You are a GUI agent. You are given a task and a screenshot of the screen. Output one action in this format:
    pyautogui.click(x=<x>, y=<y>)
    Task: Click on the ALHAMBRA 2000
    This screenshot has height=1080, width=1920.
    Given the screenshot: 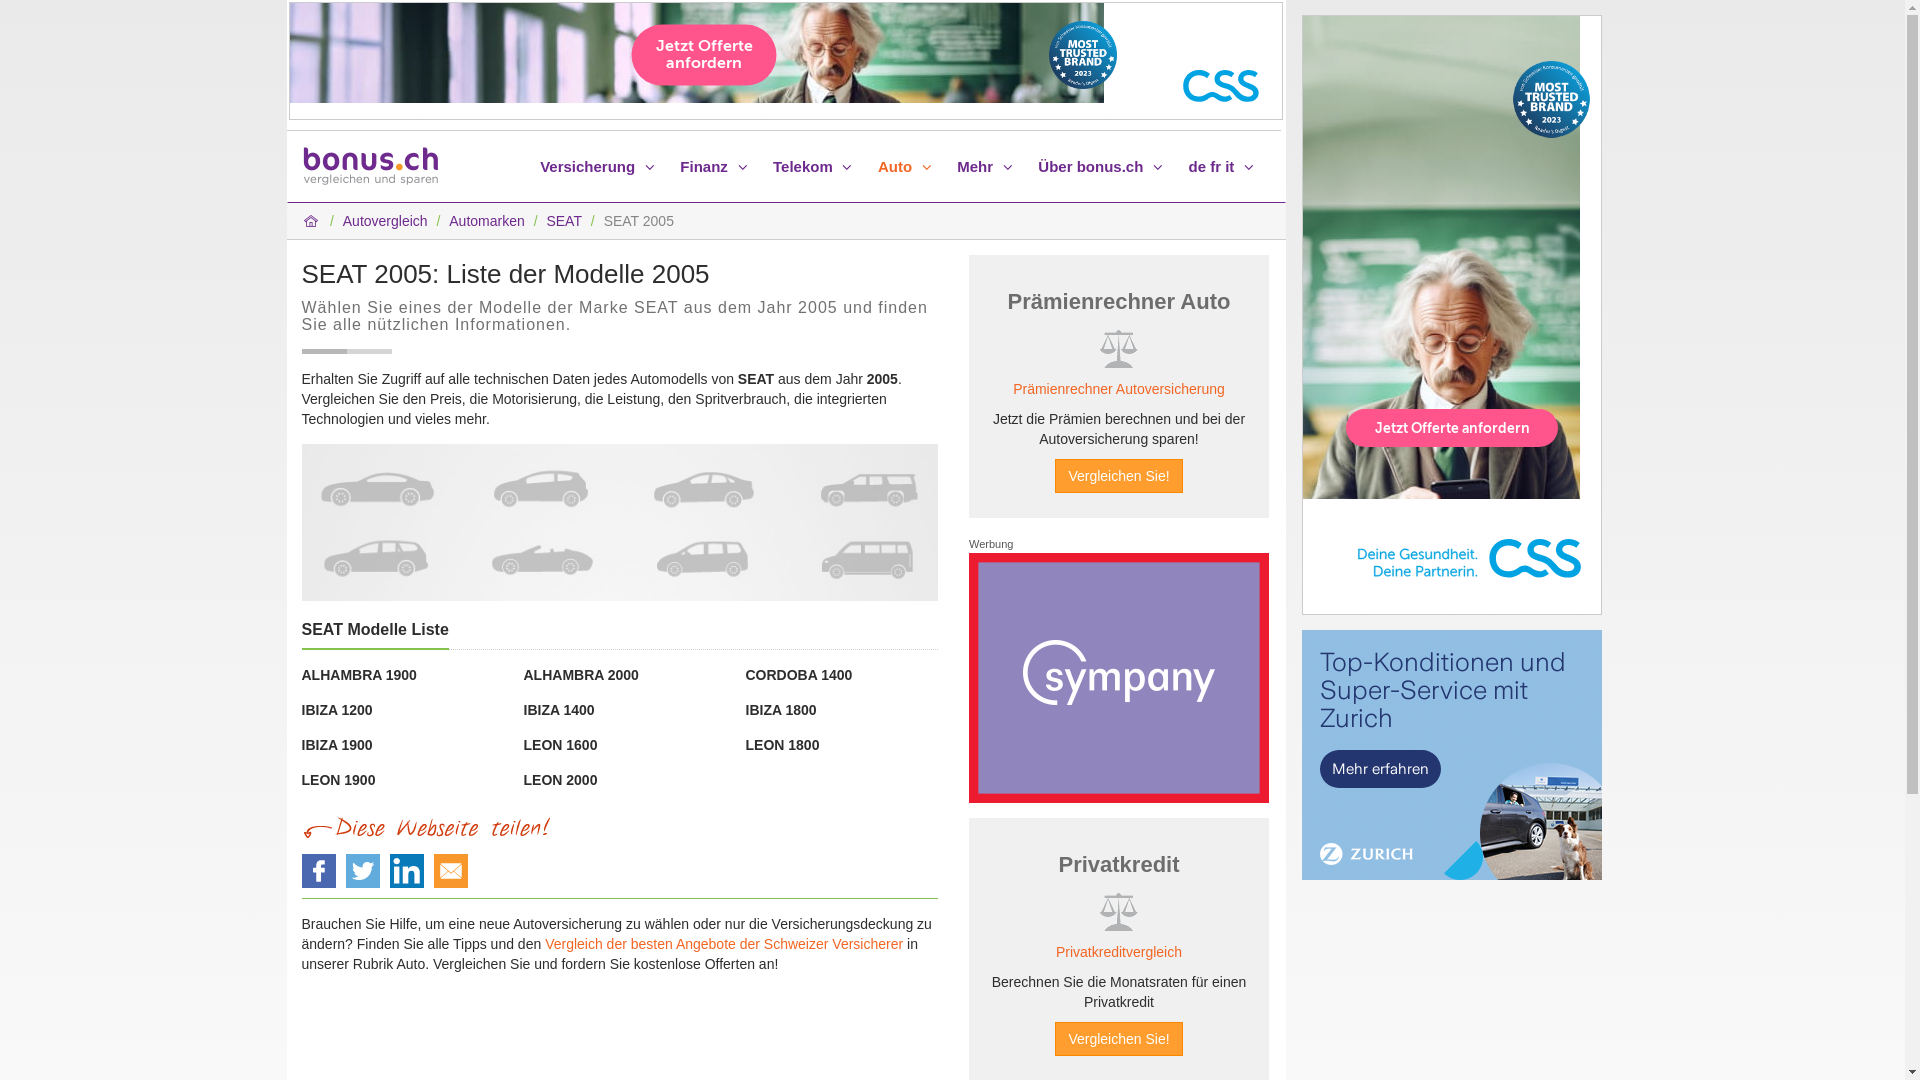 What is the action you would take?
    pyautogui.click(x=582, y=675)
    